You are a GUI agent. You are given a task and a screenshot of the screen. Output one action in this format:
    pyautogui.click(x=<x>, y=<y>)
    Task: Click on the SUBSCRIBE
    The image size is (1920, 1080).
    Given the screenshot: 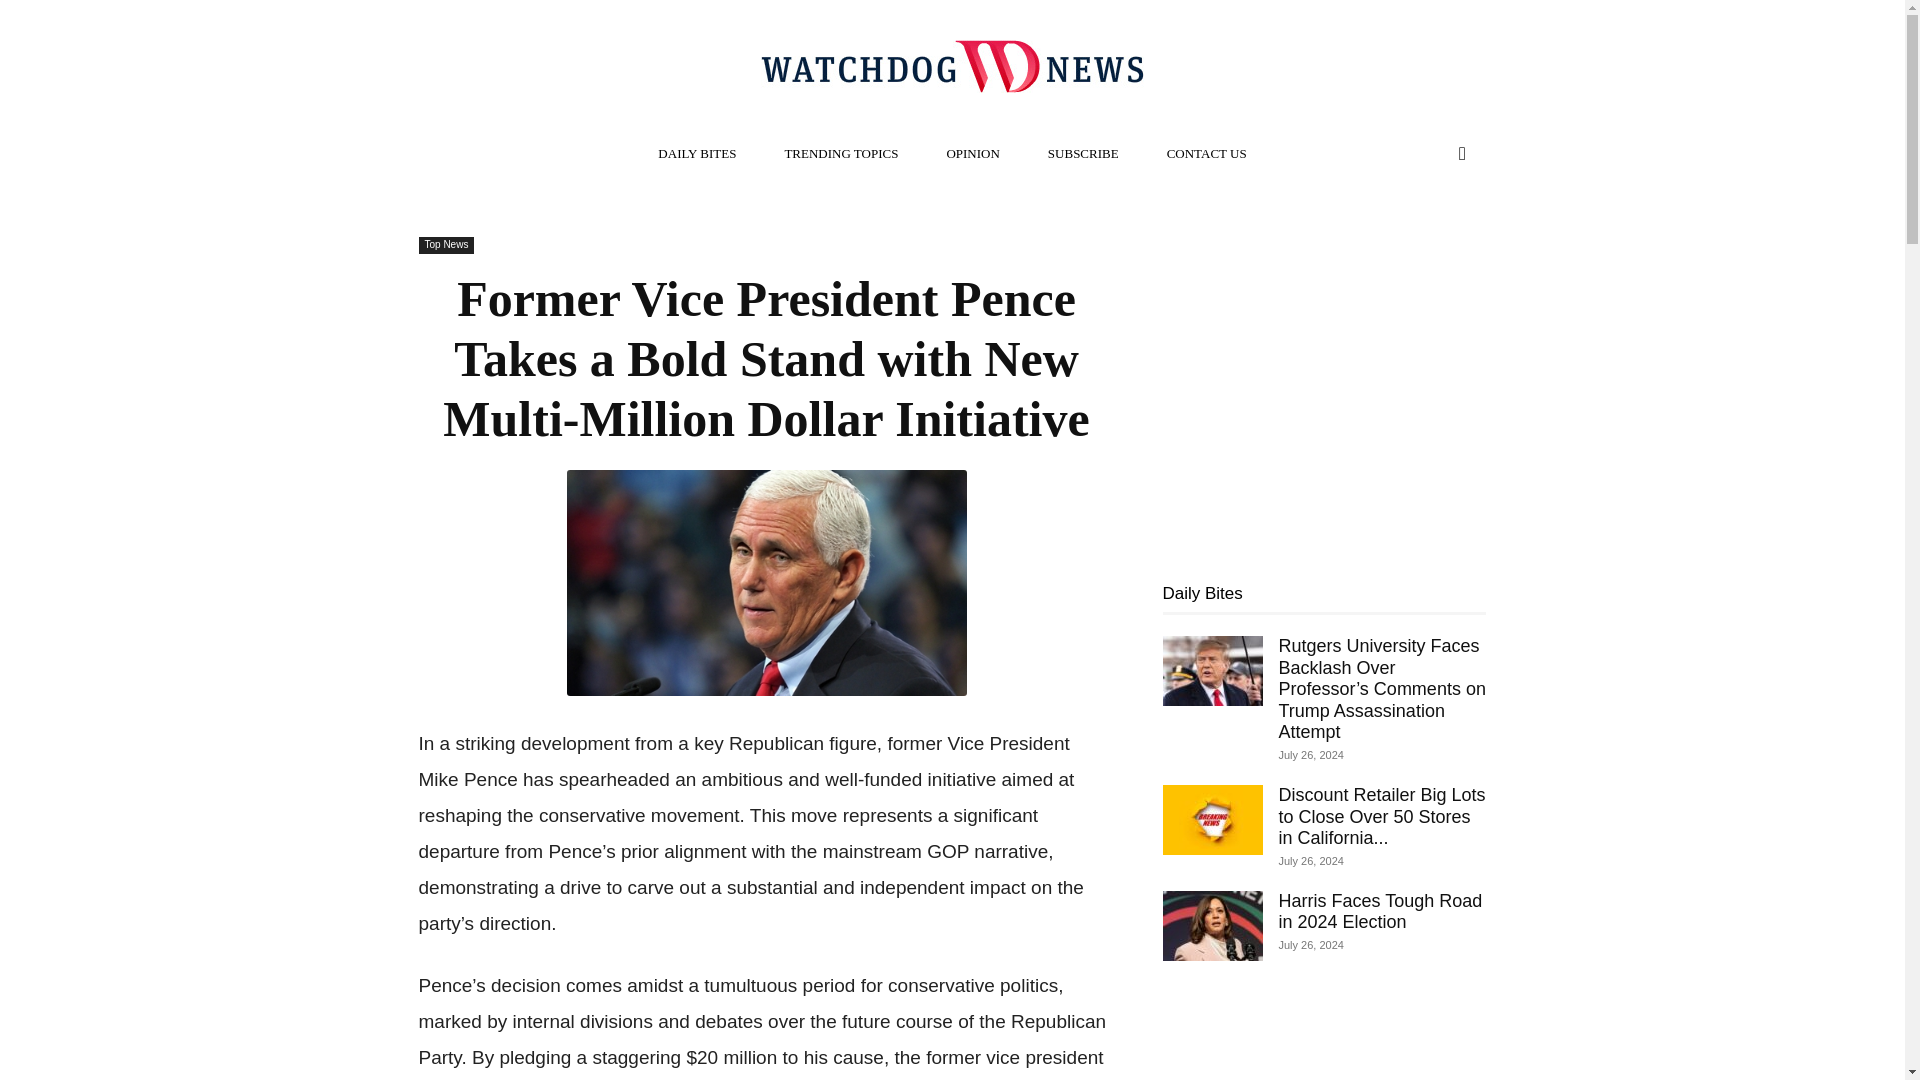 What is the action you would take?
    pyautogui.click(x=1082, y=154)
    